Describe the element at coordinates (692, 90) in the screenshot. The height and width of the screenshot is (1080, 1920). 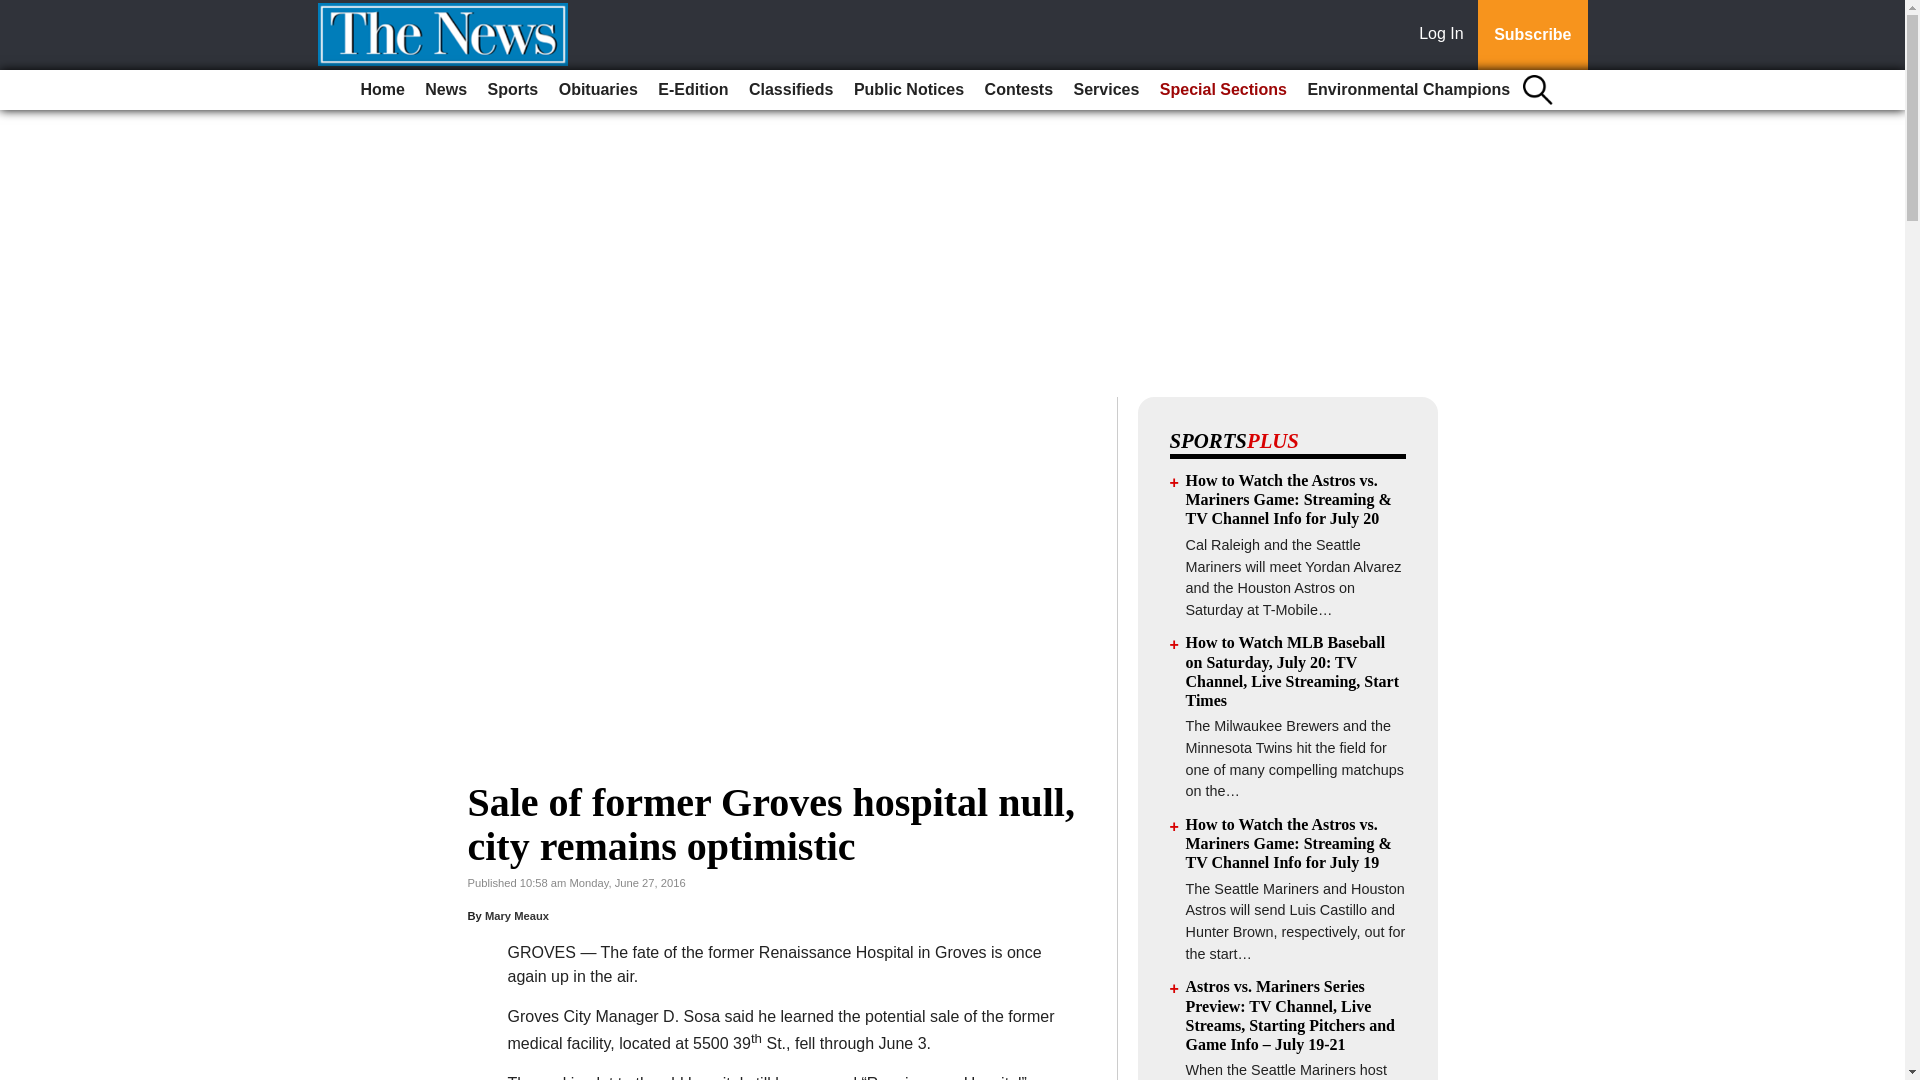
I see `E-Edition` at that location.